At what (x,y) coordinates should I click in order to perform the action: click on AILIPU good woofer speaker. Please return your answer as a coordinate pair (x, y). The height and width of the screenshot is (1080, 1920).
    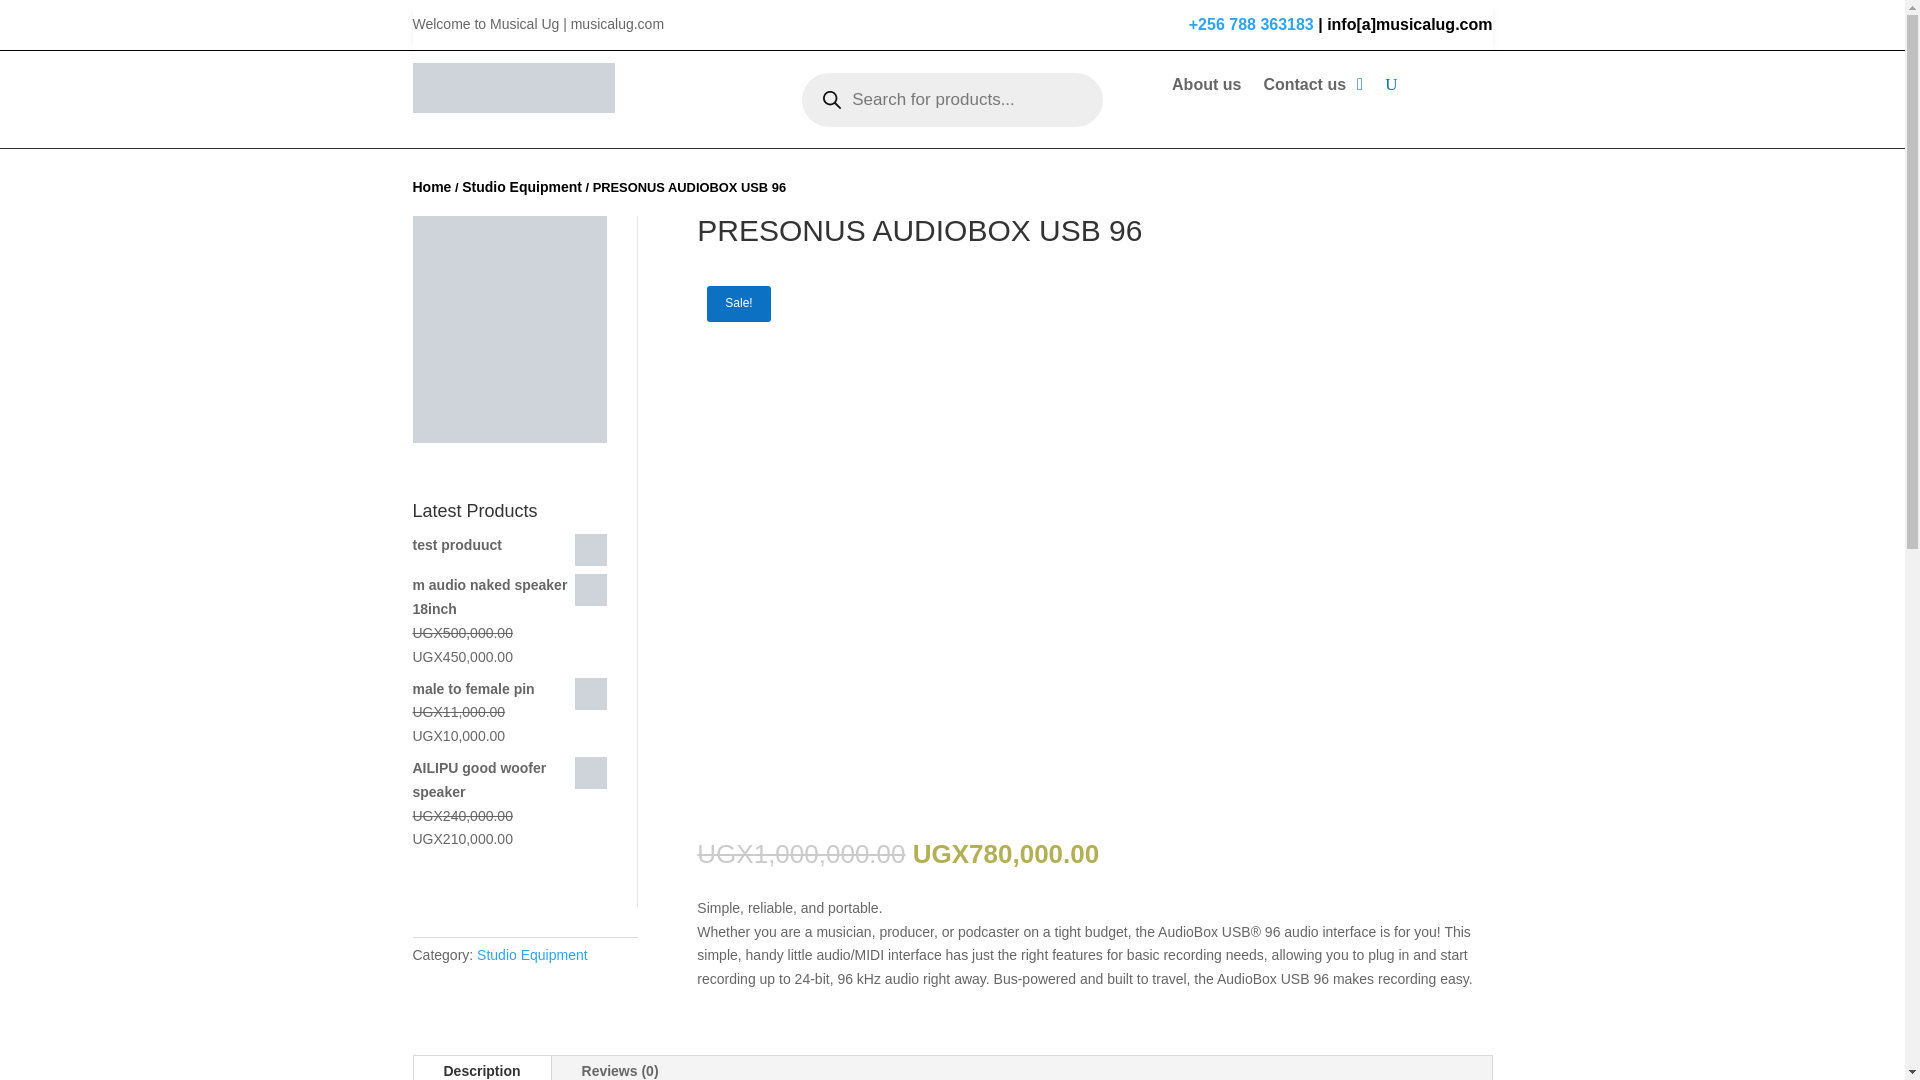
    Looking at the image, I should click on (509, 780).